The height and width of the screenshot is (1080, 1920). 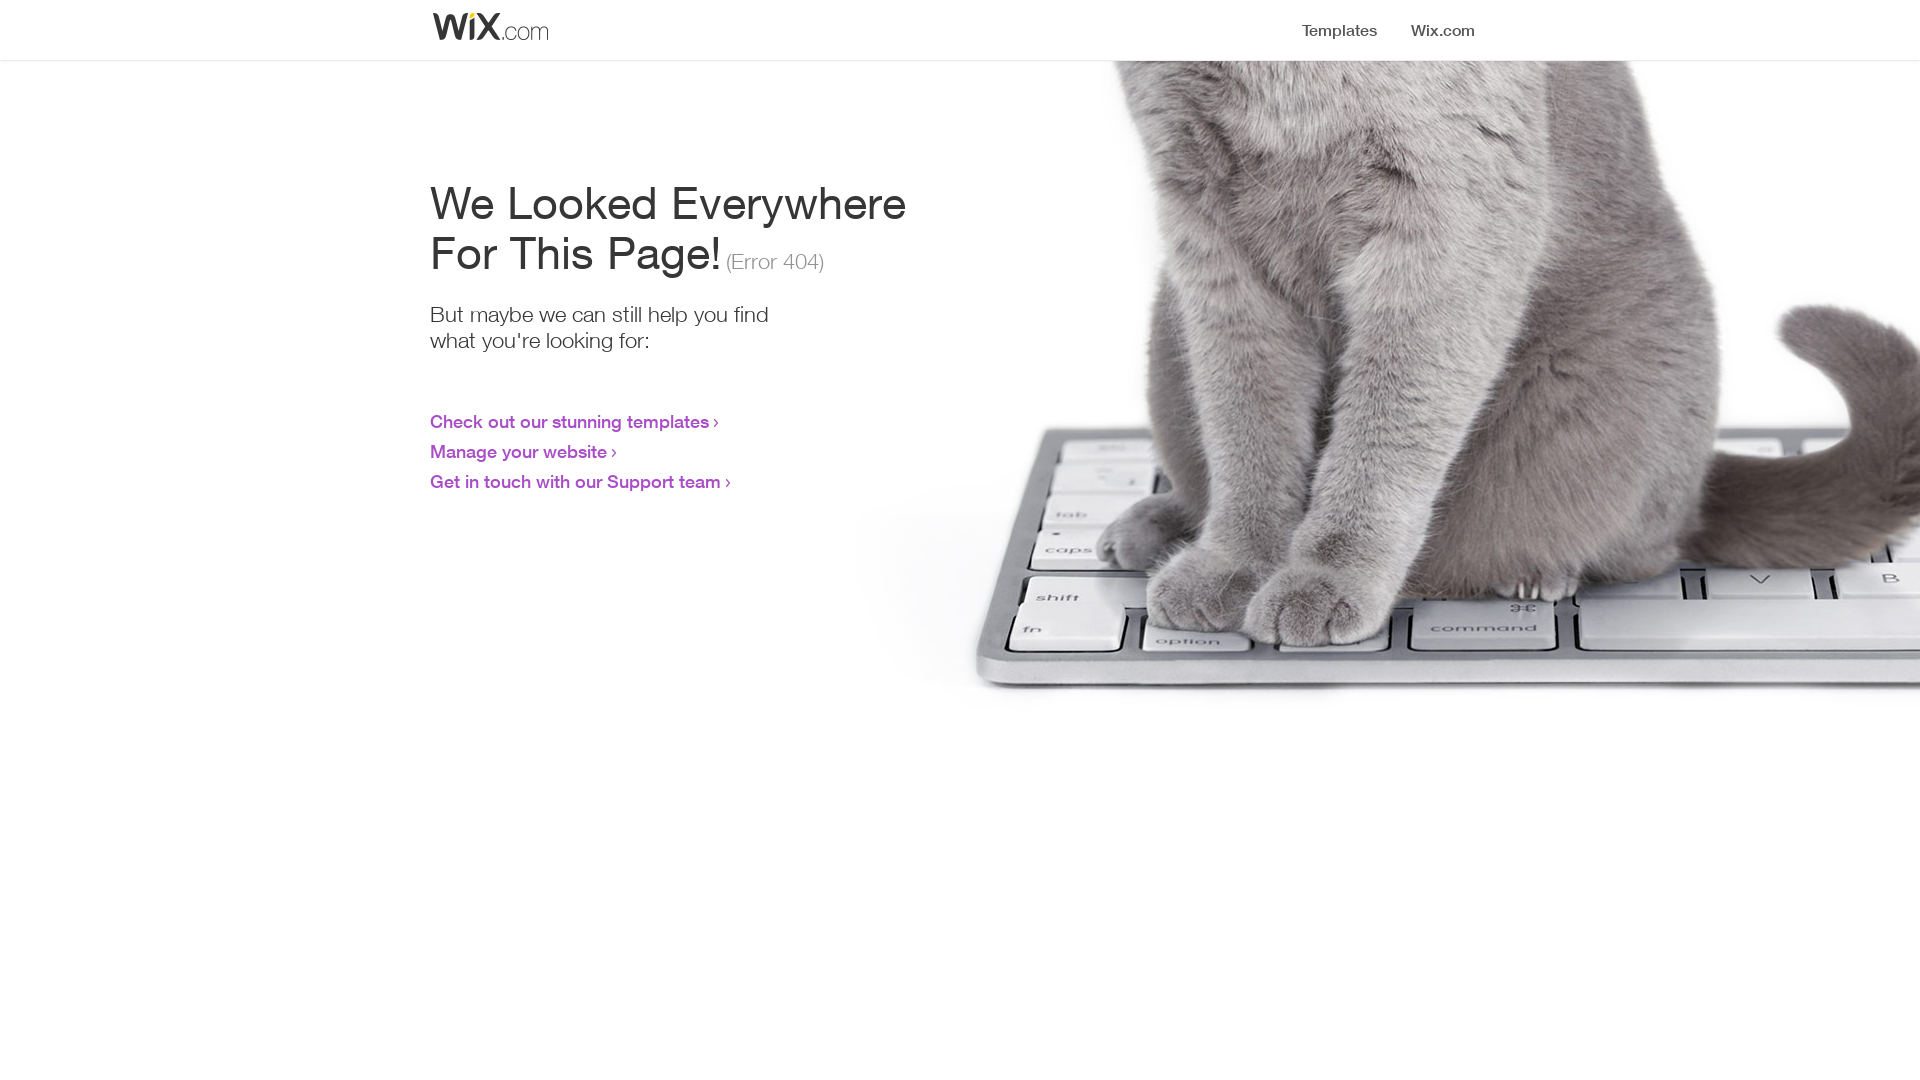 I want to click on Get in touch with our Support team, so click(x=576, y=481).